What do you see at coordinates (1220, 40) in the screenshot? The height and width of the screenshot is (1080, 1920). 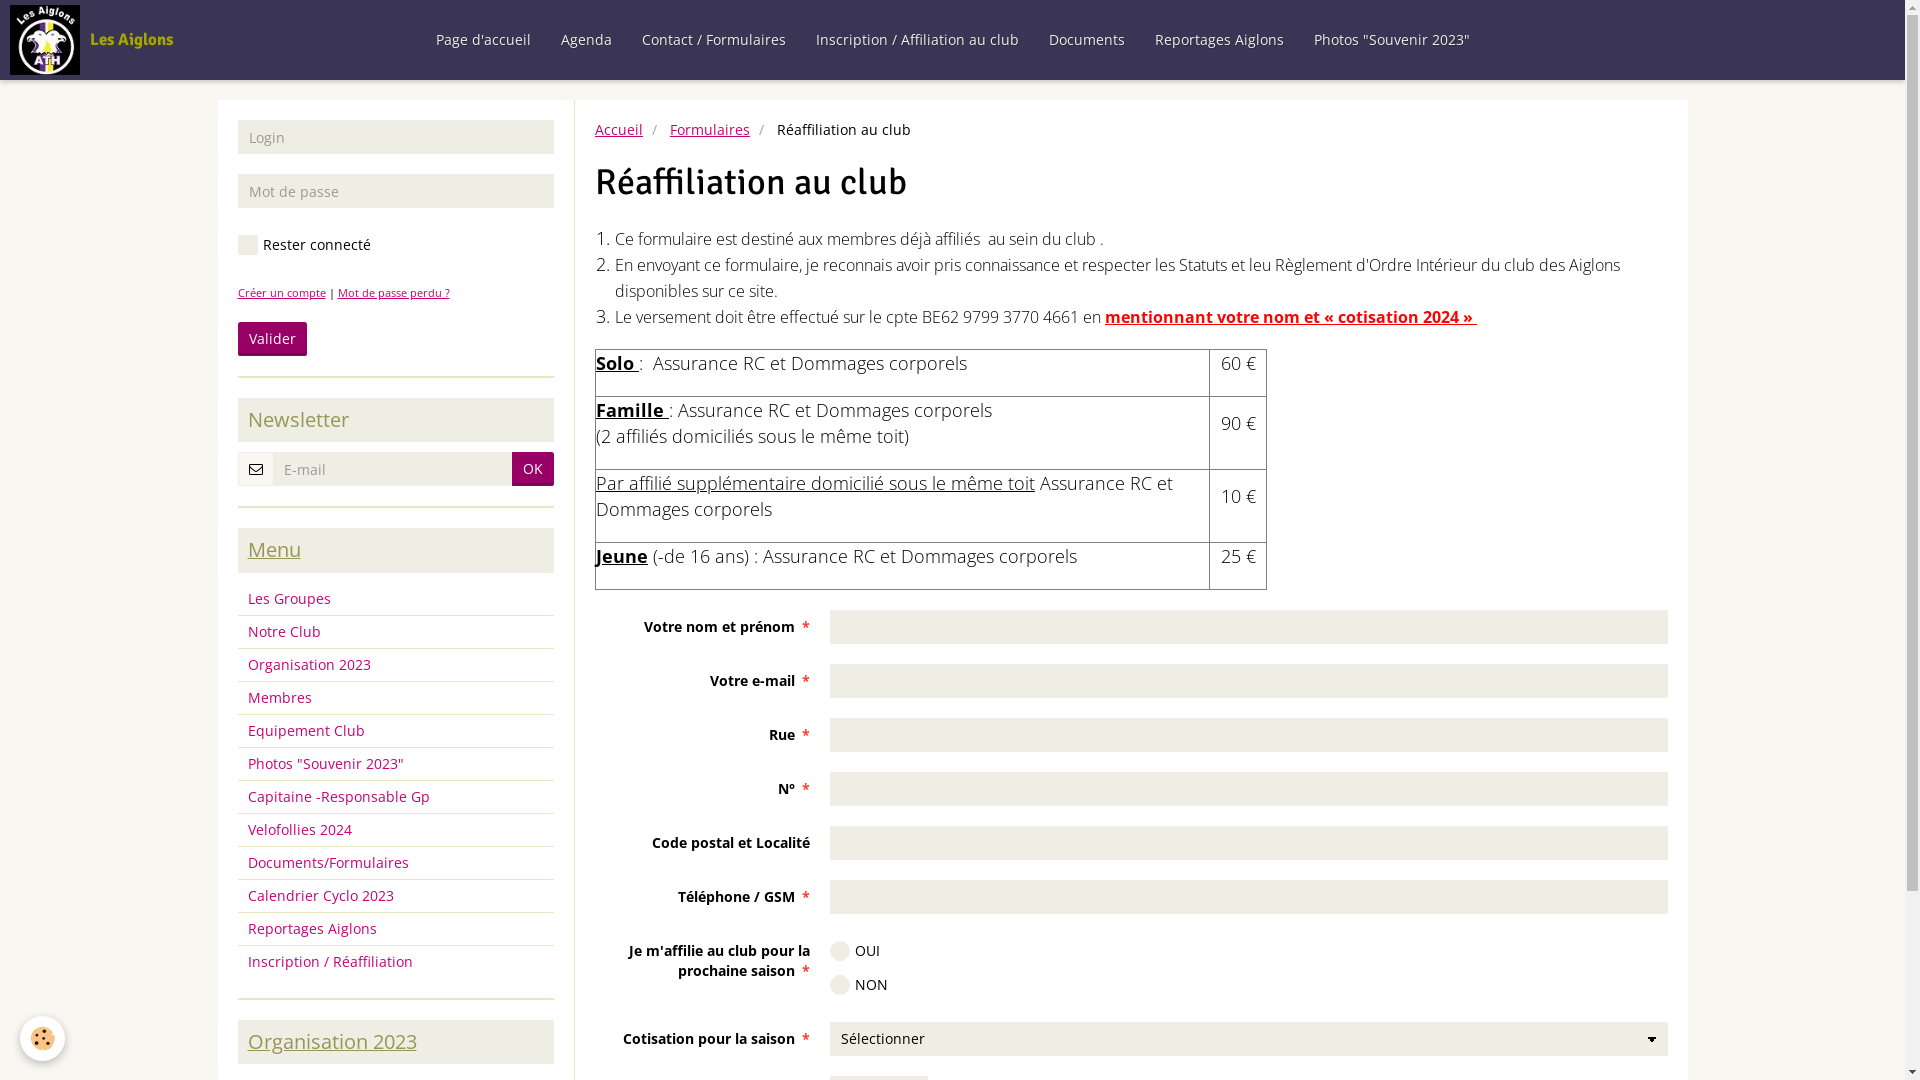 I see `Reportages Aiglons` at bounding box center [1220, 40].